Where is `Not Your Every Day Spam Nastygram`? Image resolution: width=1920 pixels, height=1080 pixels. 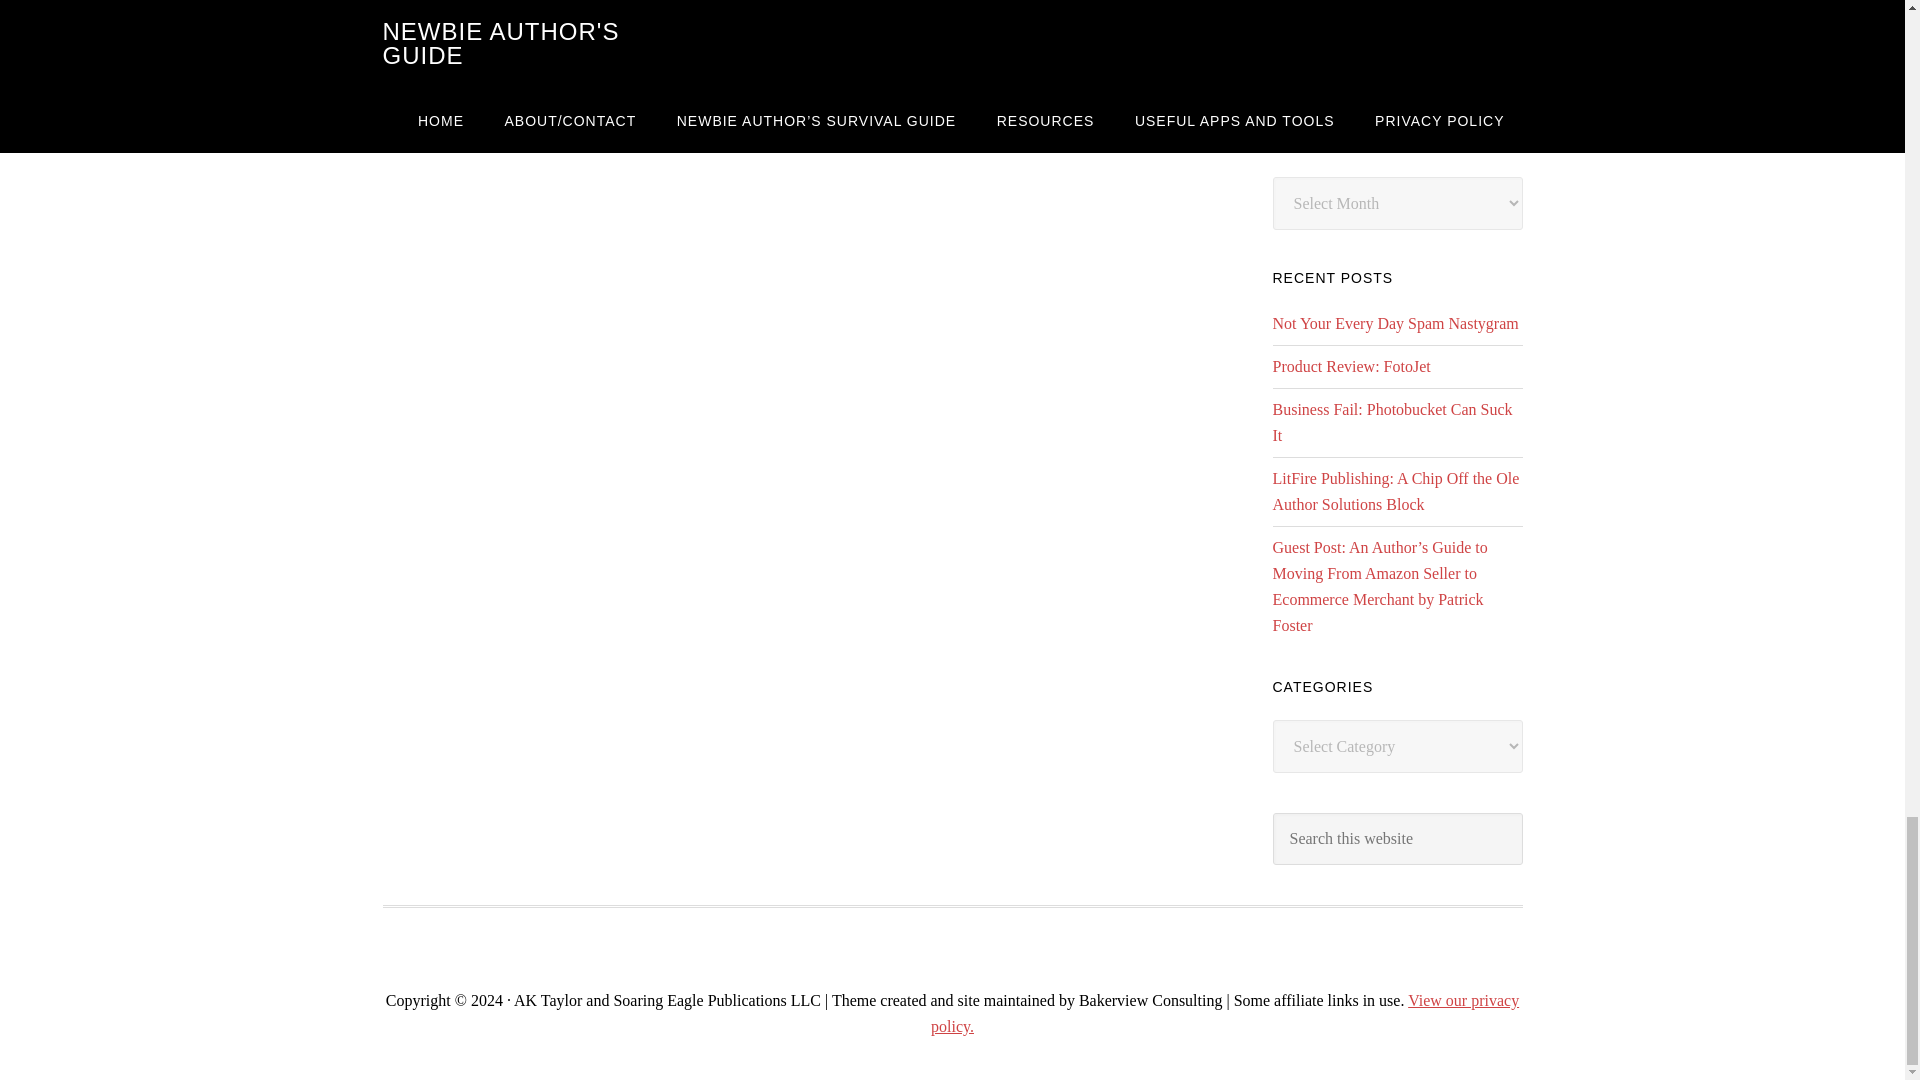
Not Your Every Day Spam Nastygram is located at coordinates (1394, 323).